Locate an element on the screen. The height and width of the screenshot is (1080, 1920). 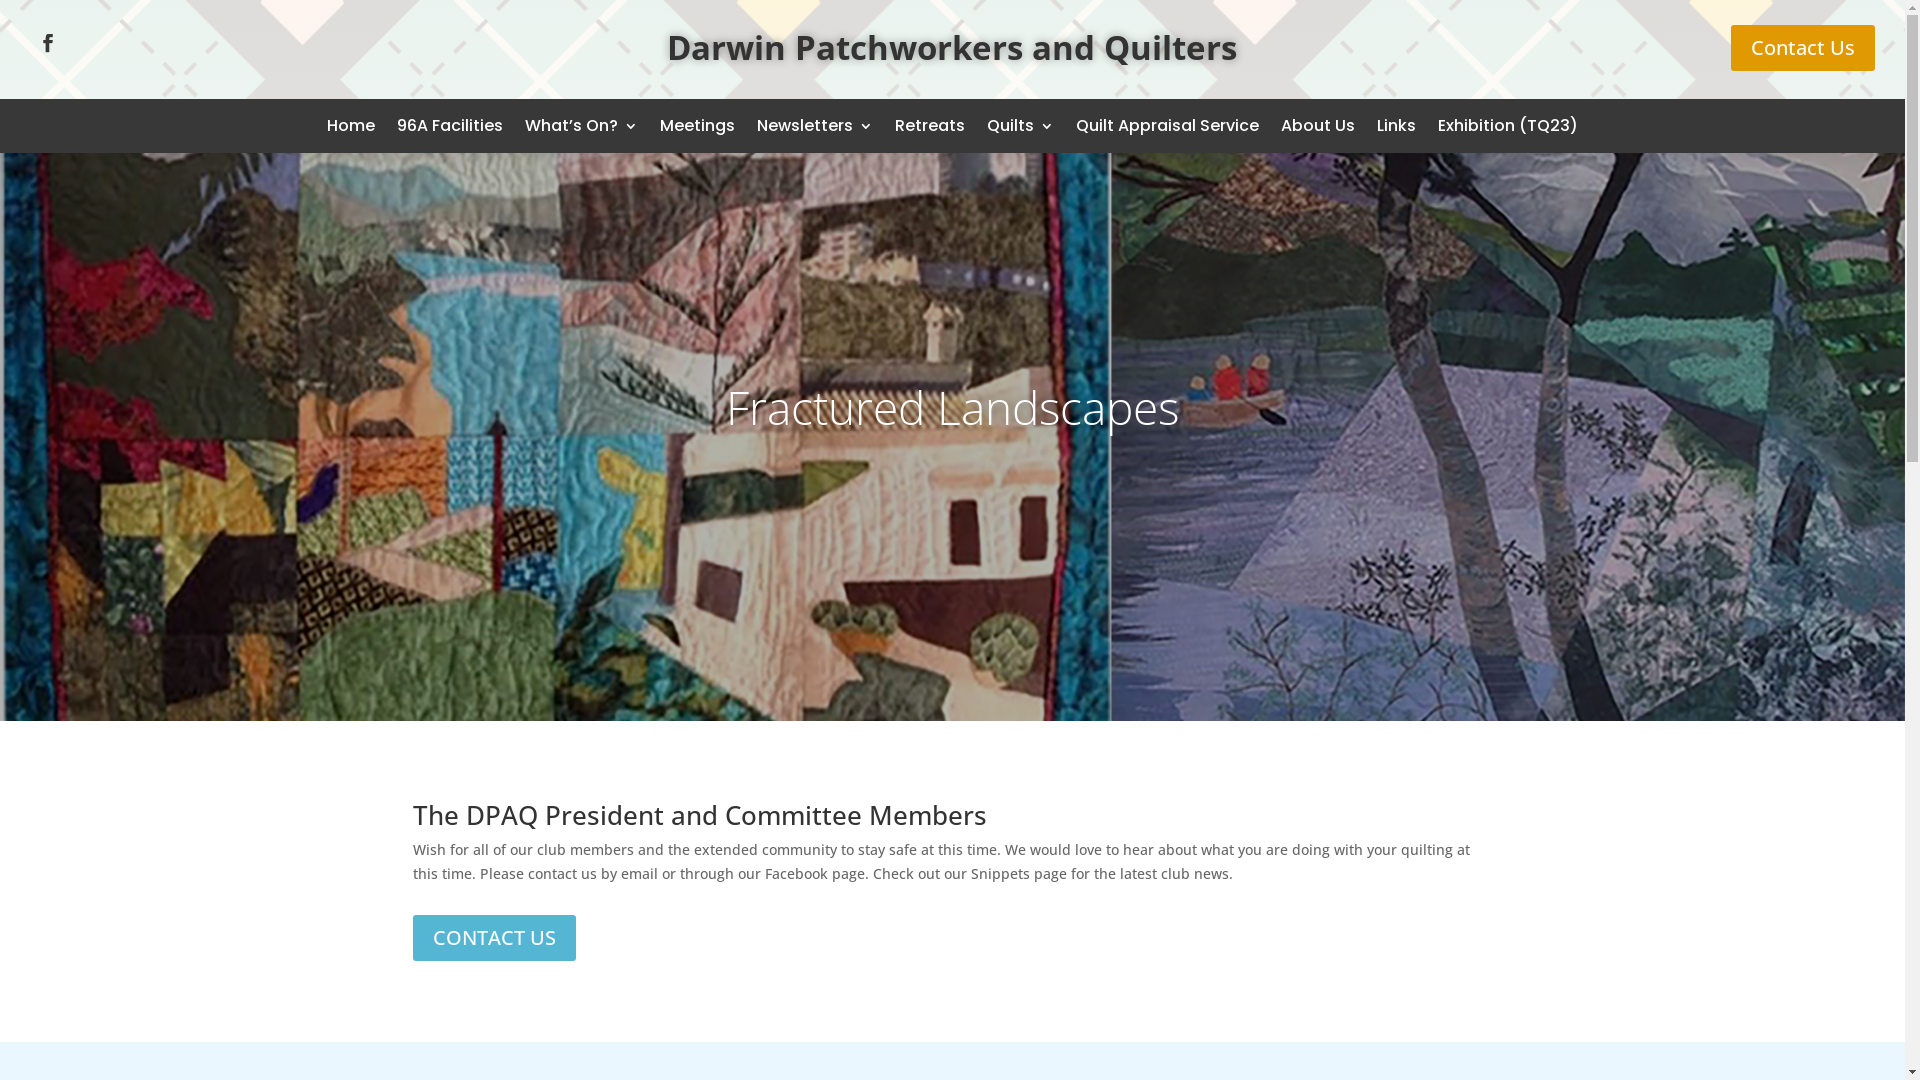
Contact Us is located at coordinates (1803, 48).